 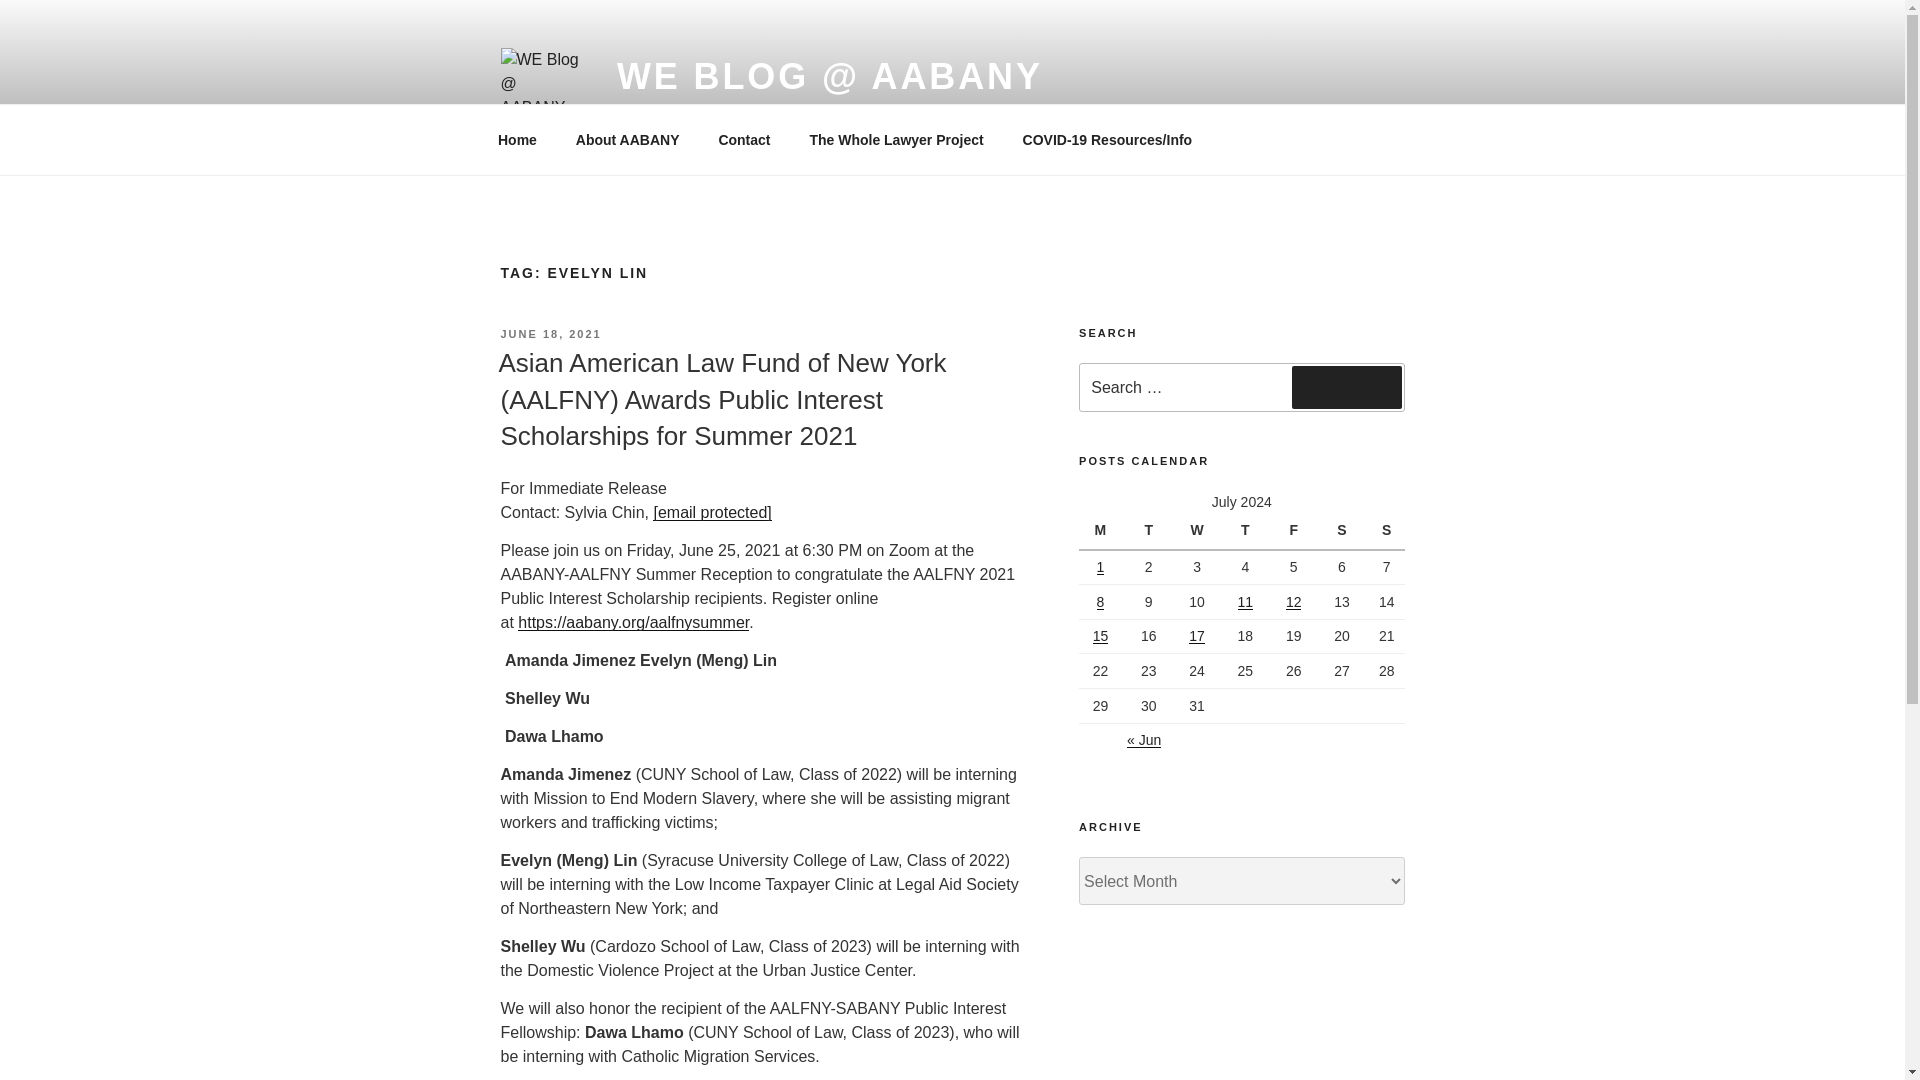 I want to click on JUNE 18, 2021, so click(x=550, y=334).